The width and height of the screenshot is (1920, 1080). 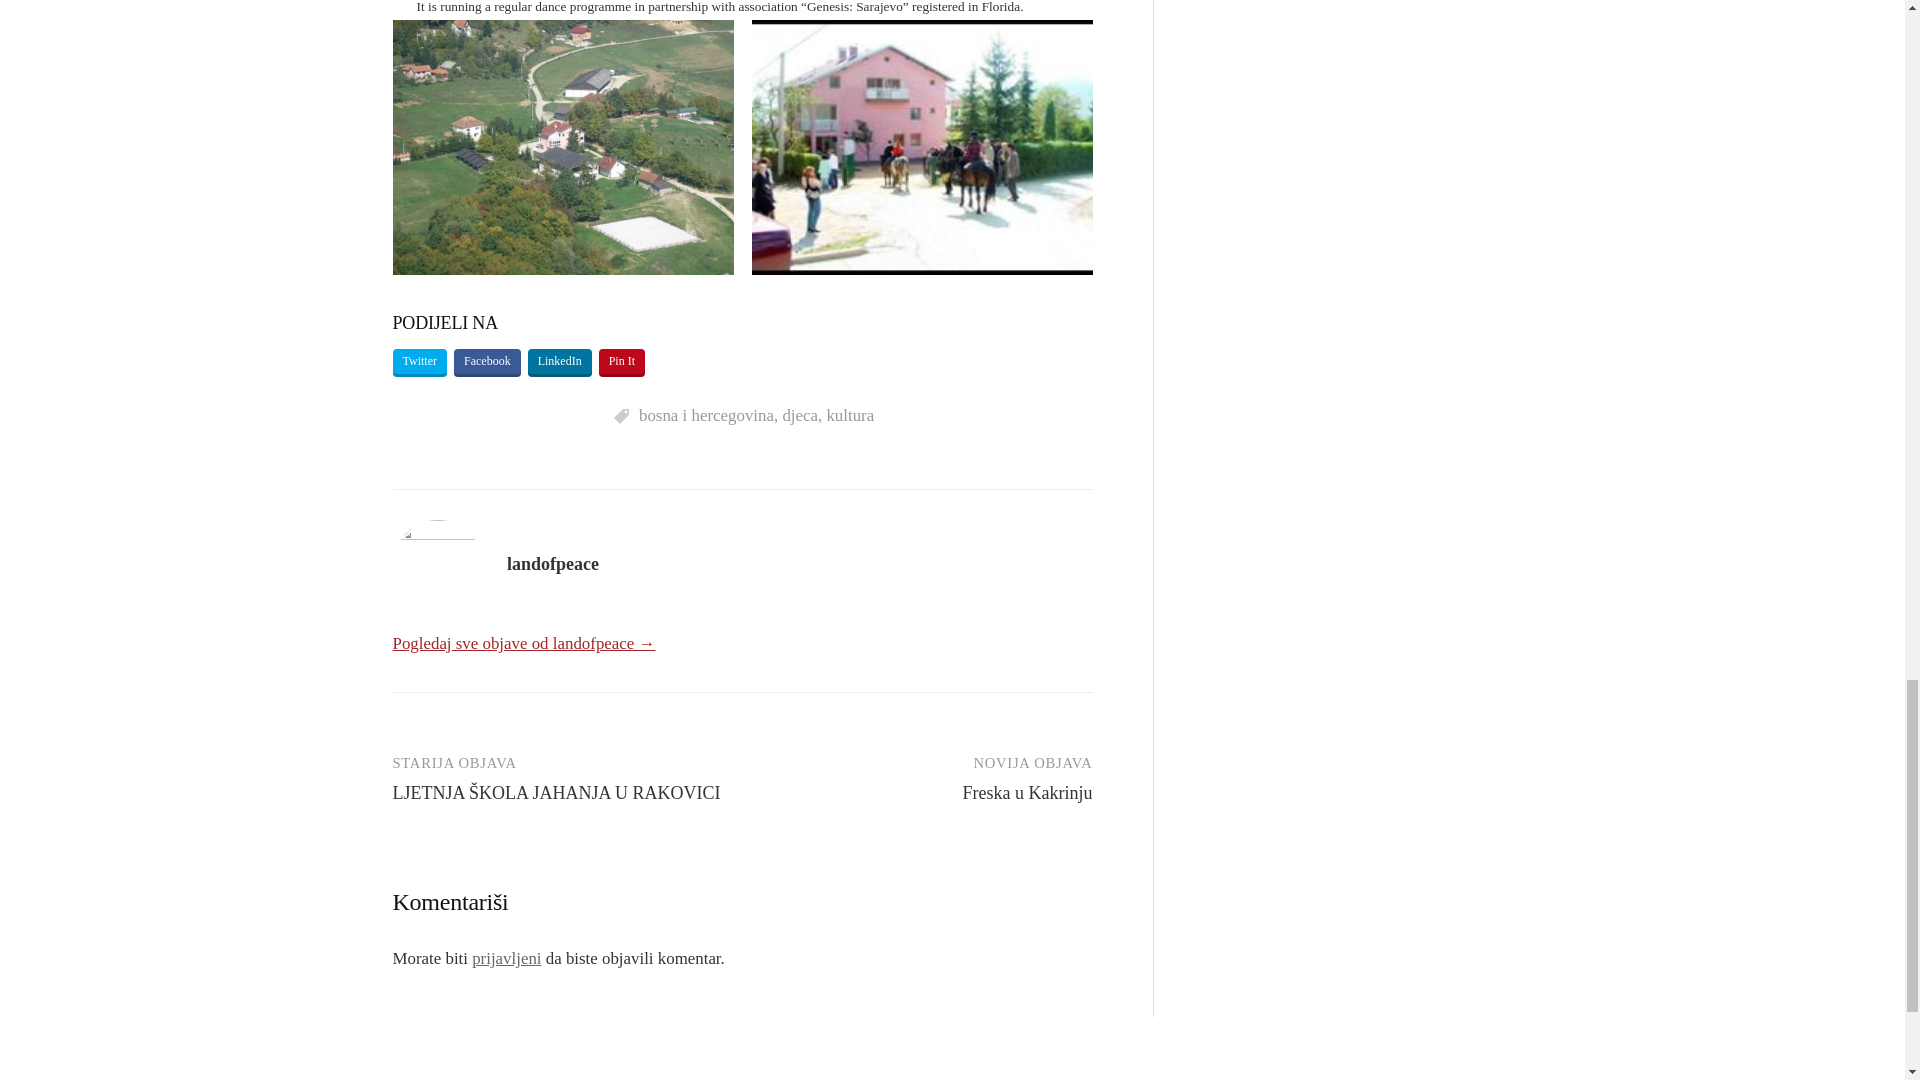 What do you see at coordinates (486, 362) in the screenshot?
I see `Facebook` at bounding box center [486, 362].